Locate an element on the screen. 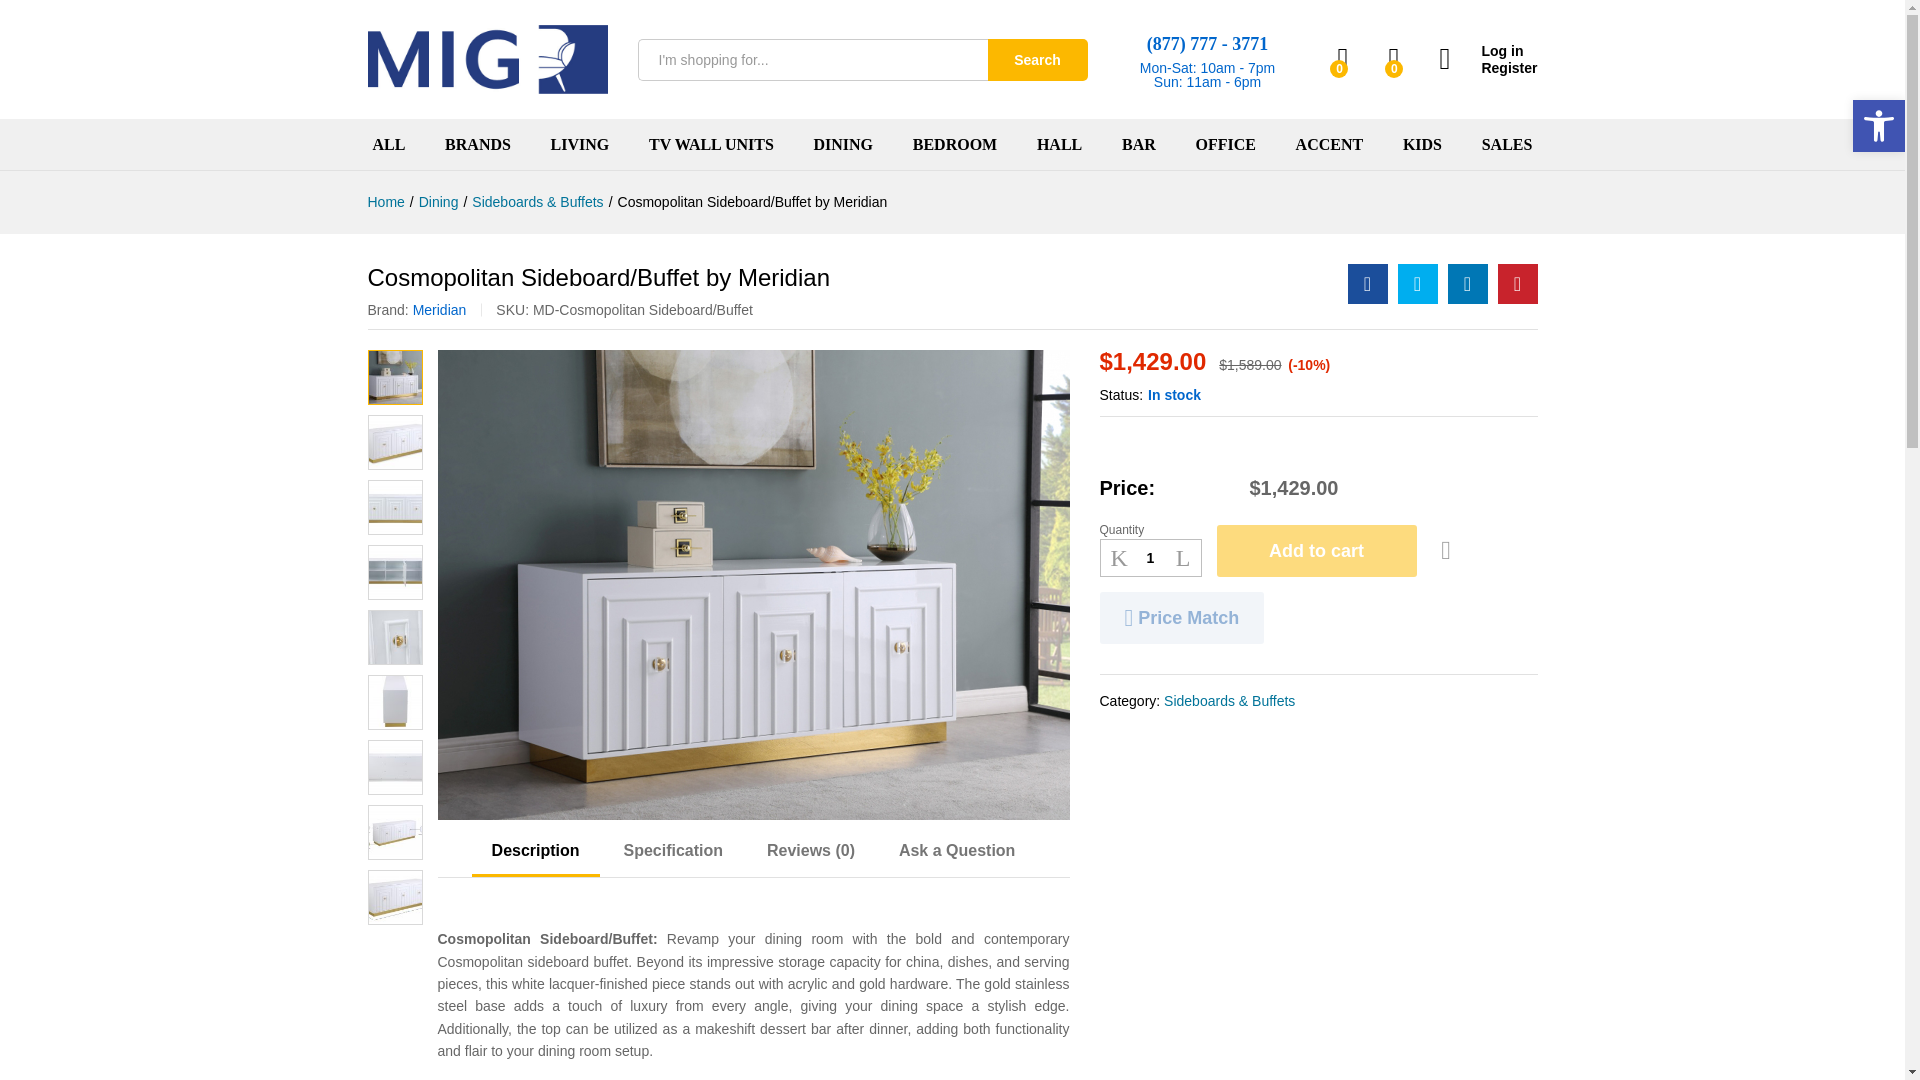 The width and height of the screenshot is (1920, 1080). ALL is located at coordinates (388, 145).